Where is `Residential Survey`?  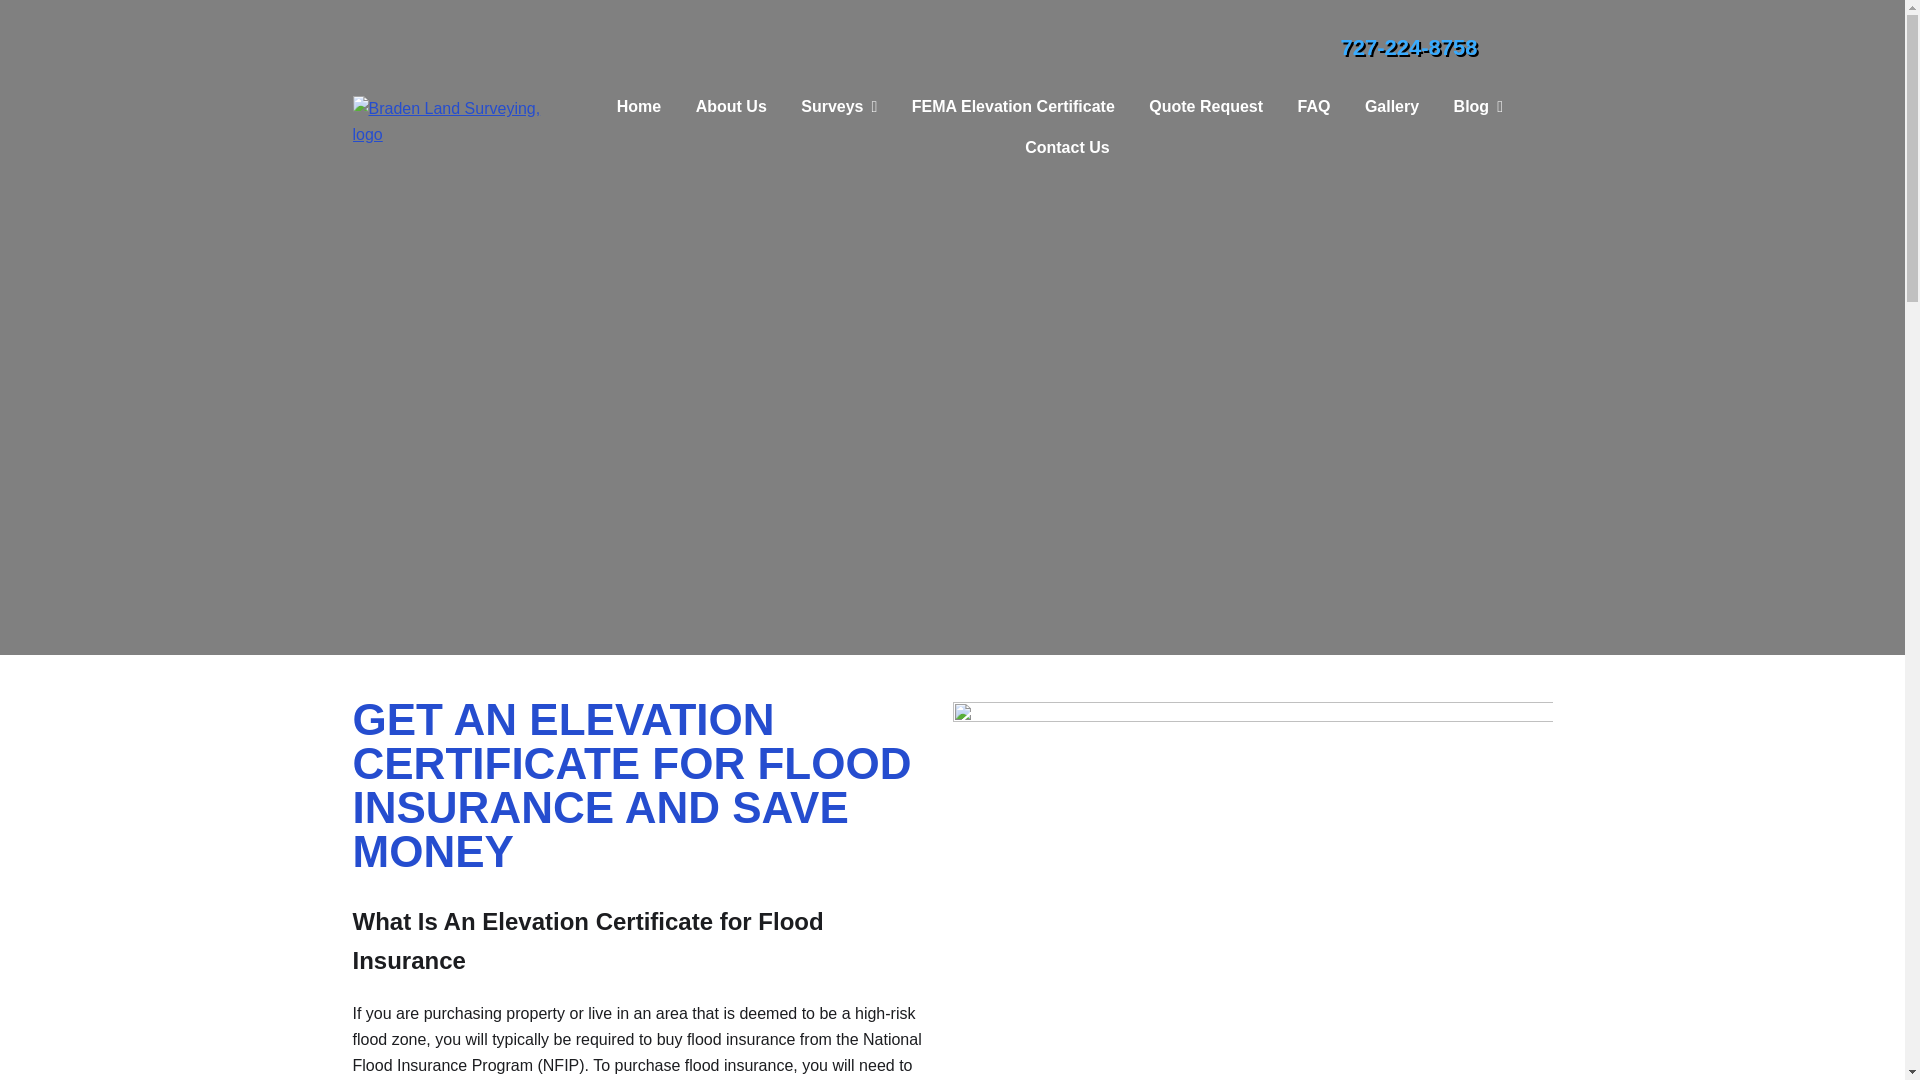 Residential Survey is located at coordinates (838, 150).